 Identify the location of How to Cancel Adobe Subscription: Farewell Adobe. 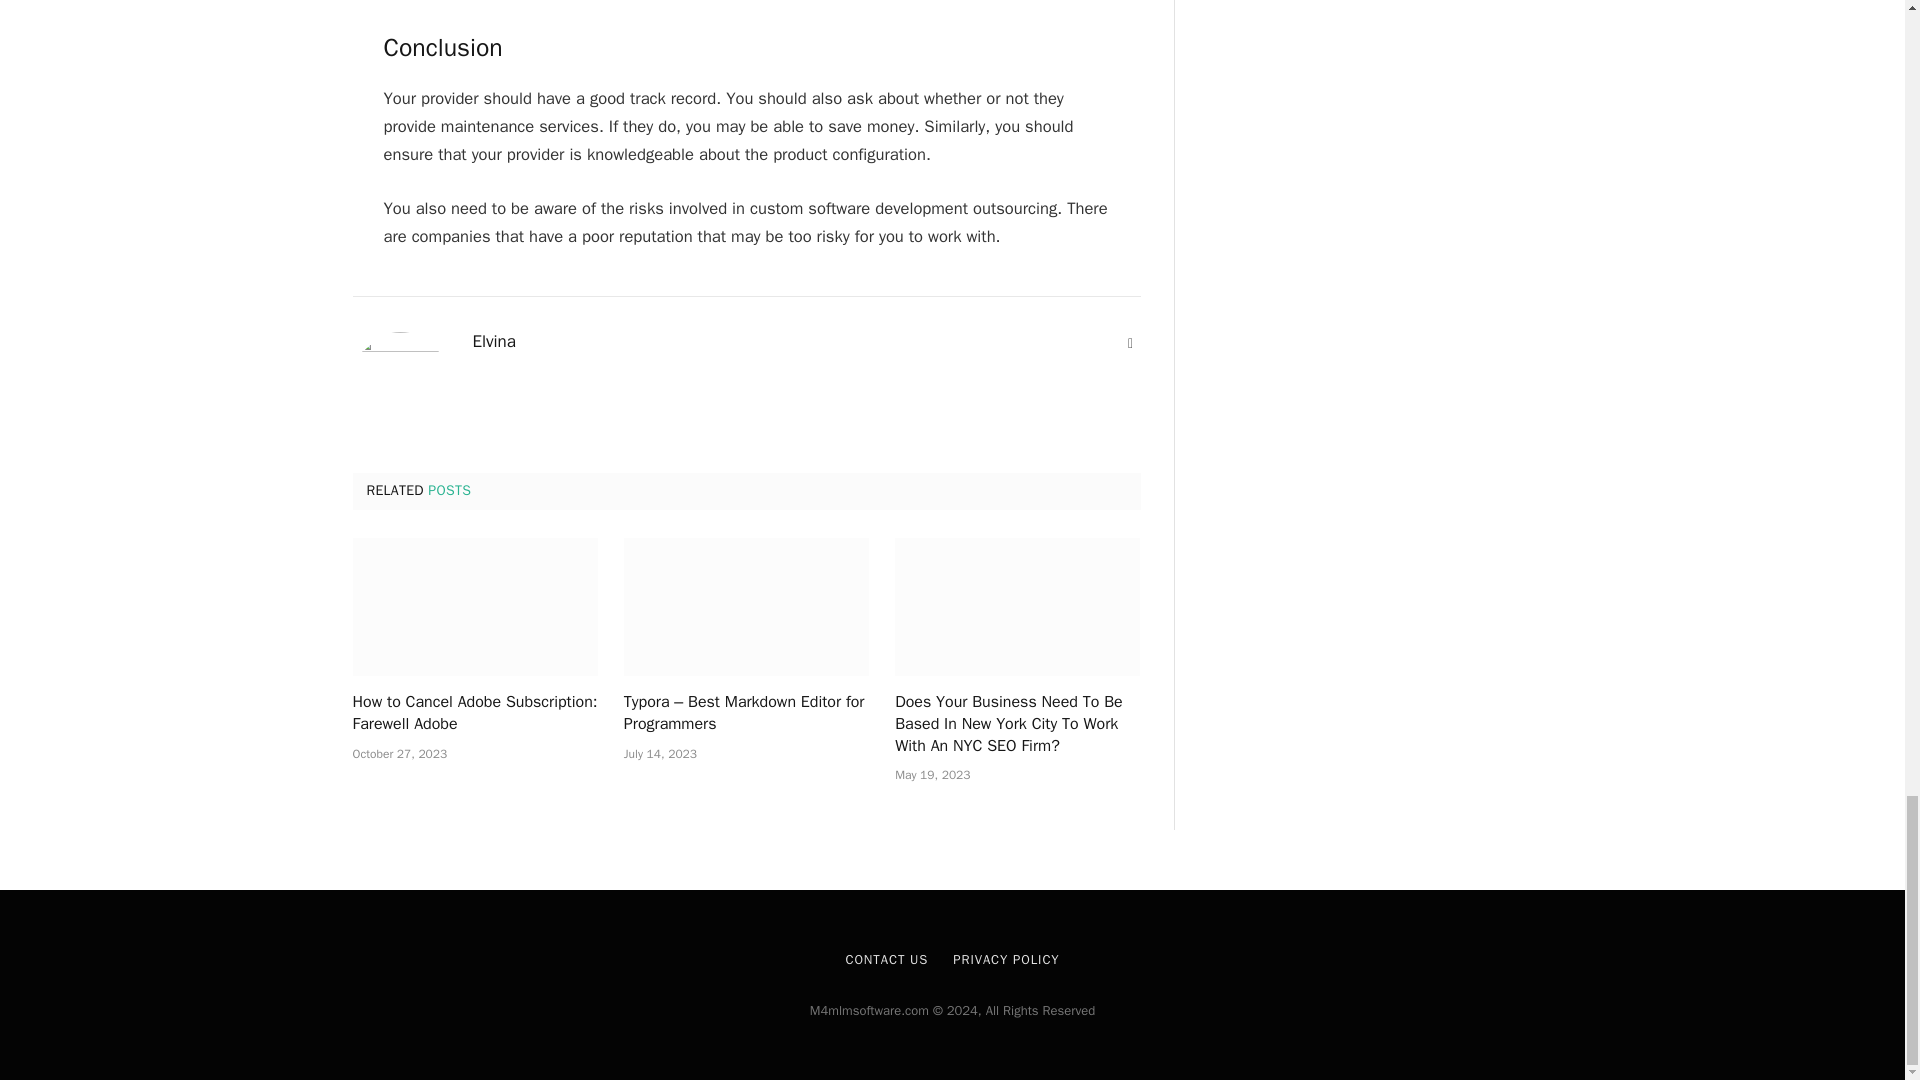
(474, 714).